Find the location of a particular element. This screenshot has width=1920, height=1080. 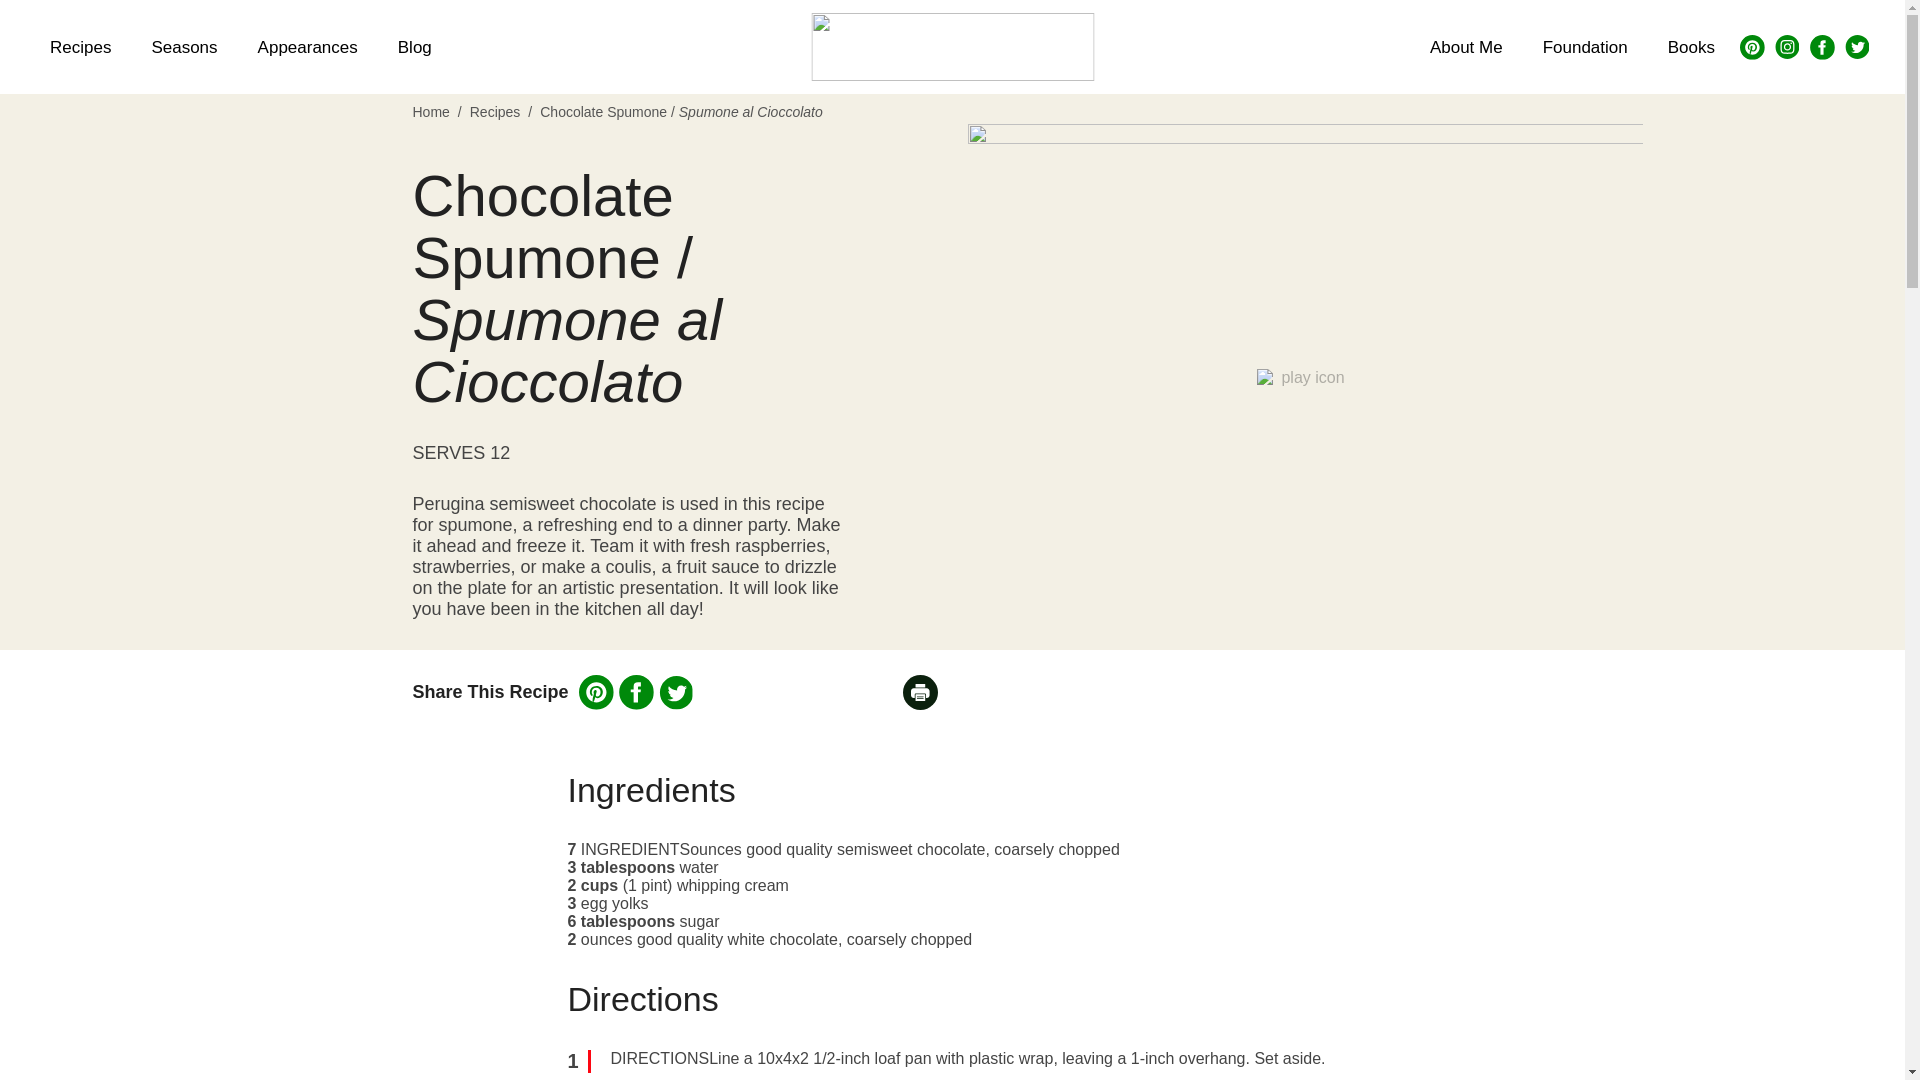

About Me is located at coordinates (1466, 46).